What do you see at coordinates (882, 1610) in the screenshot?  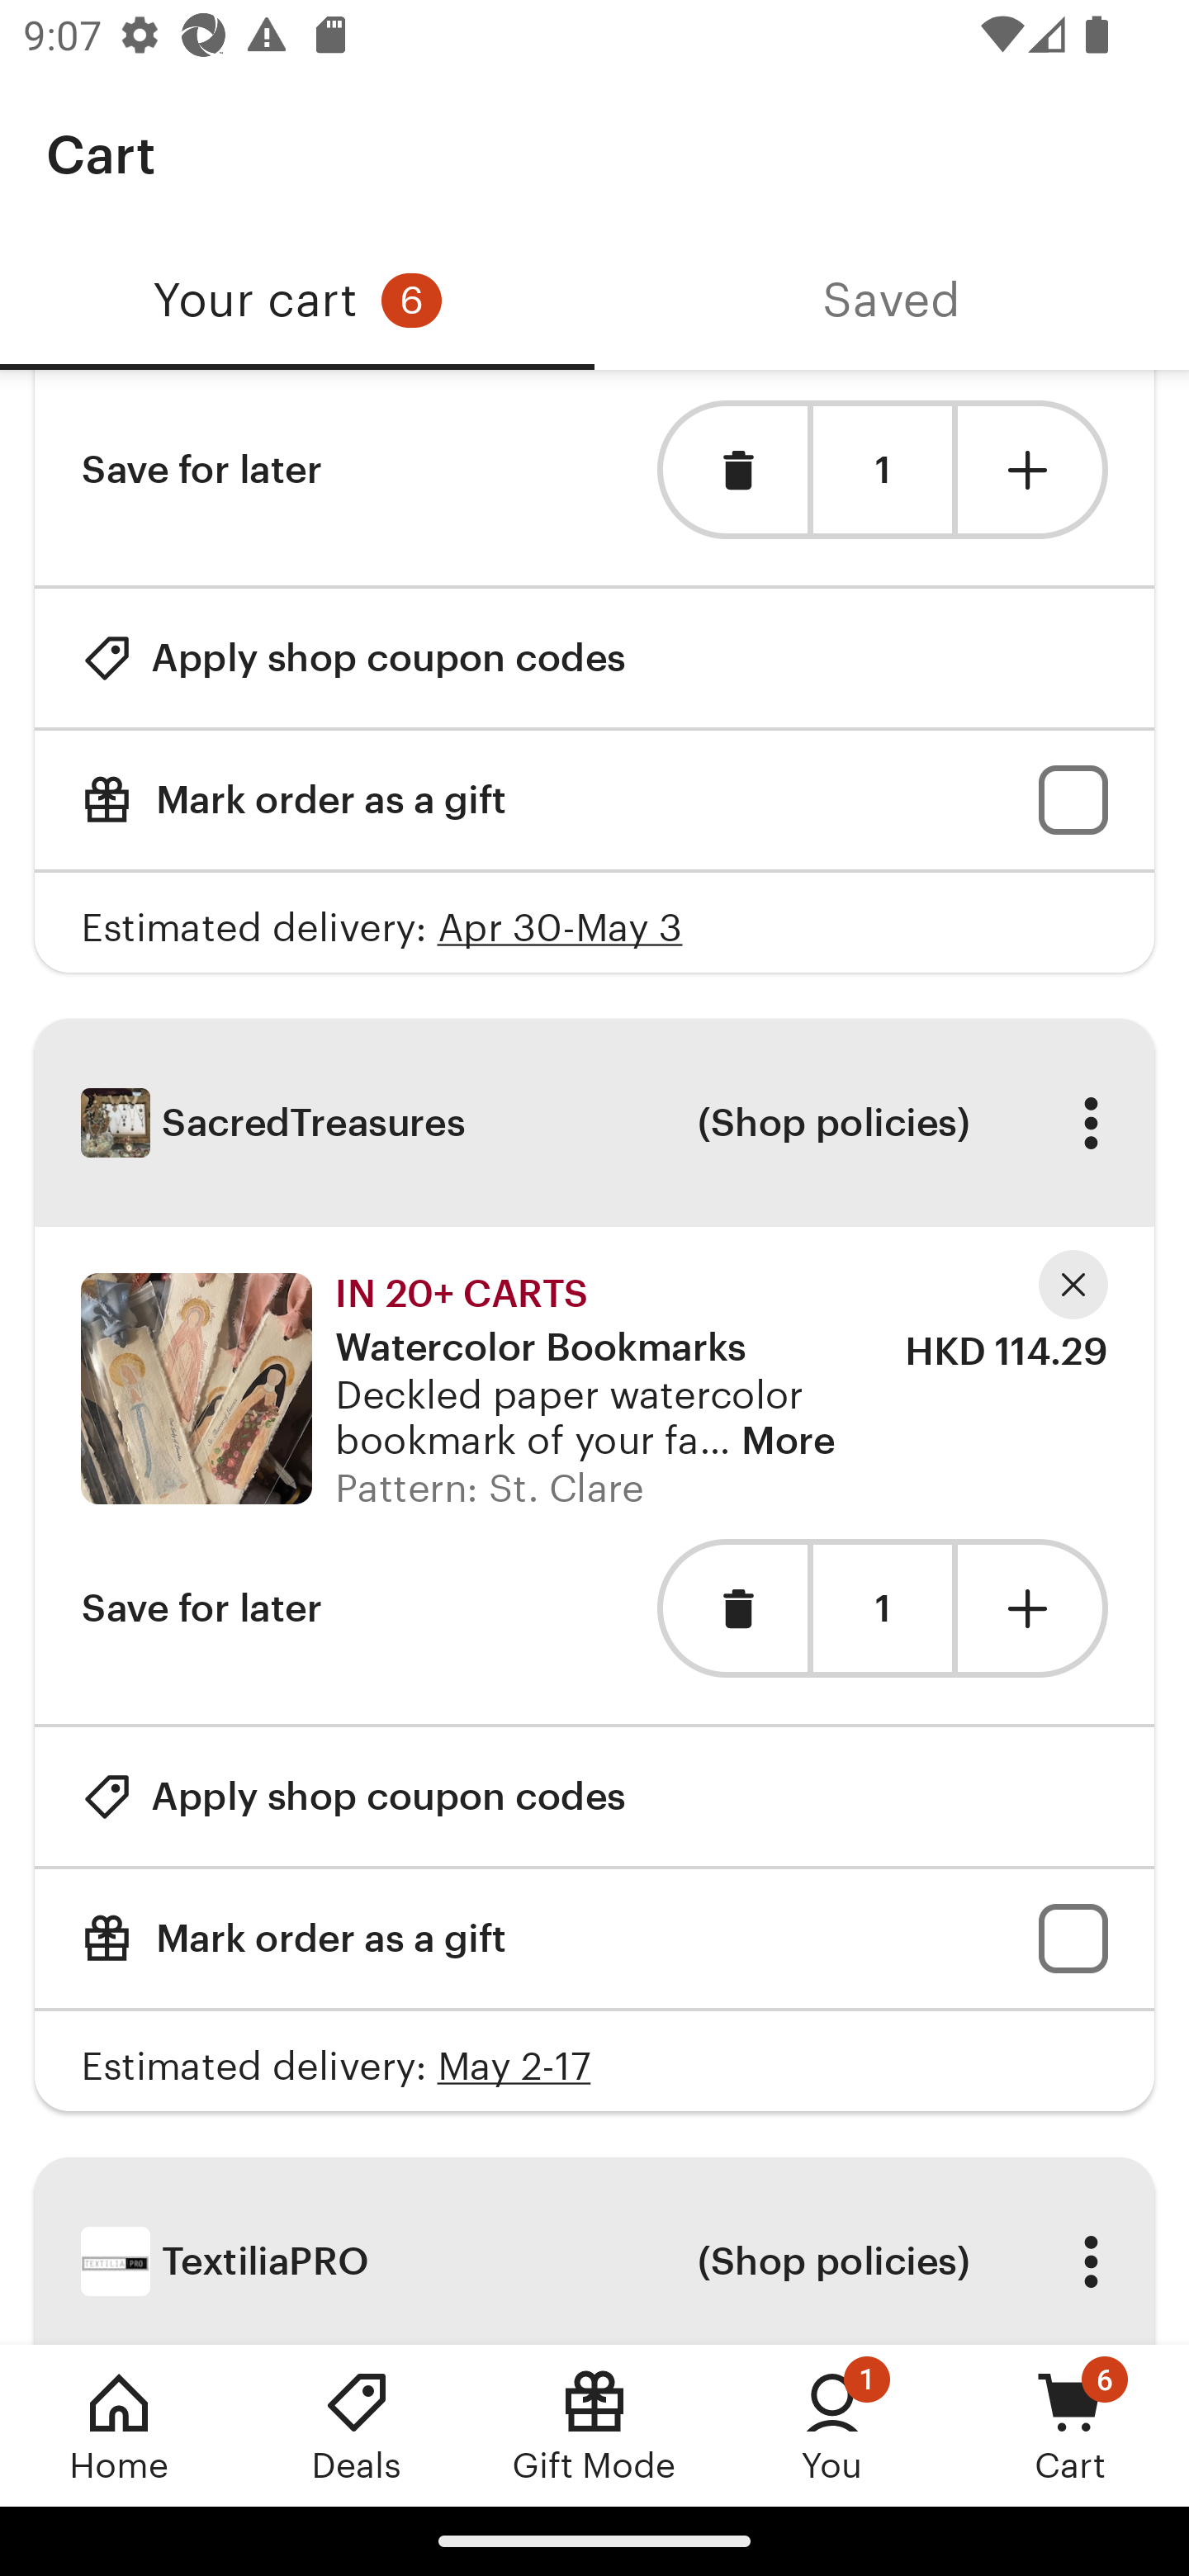 I see `1` at bounding box center [882, 1610].